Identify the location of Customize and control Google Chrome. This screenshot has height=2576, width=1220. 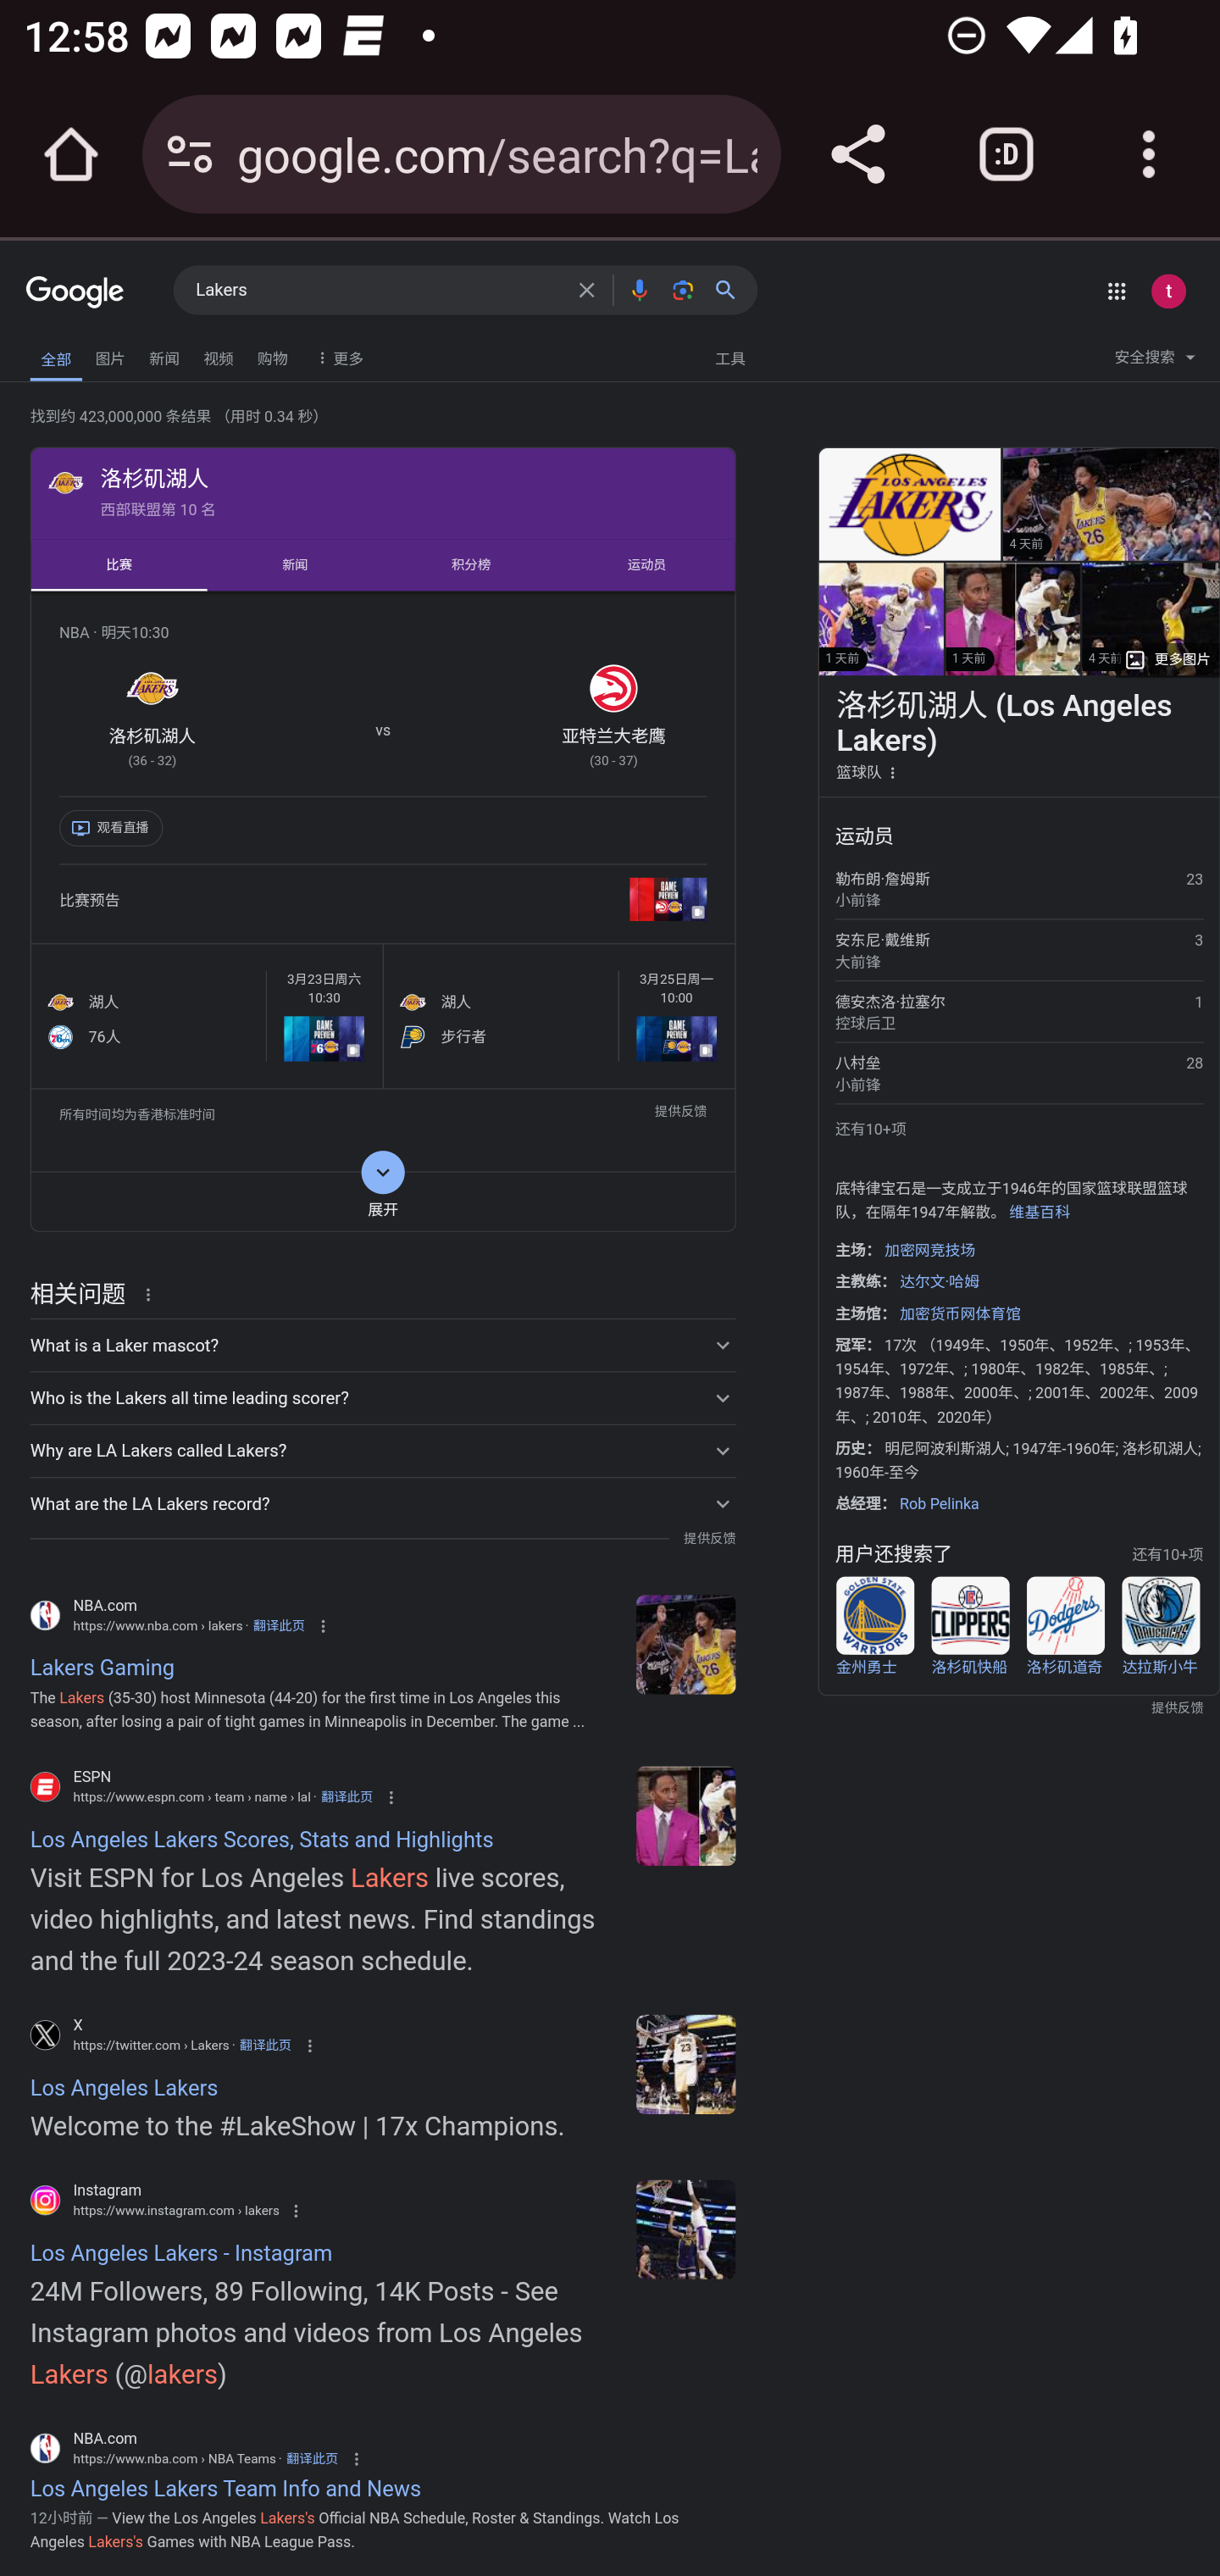
(1149, 154).